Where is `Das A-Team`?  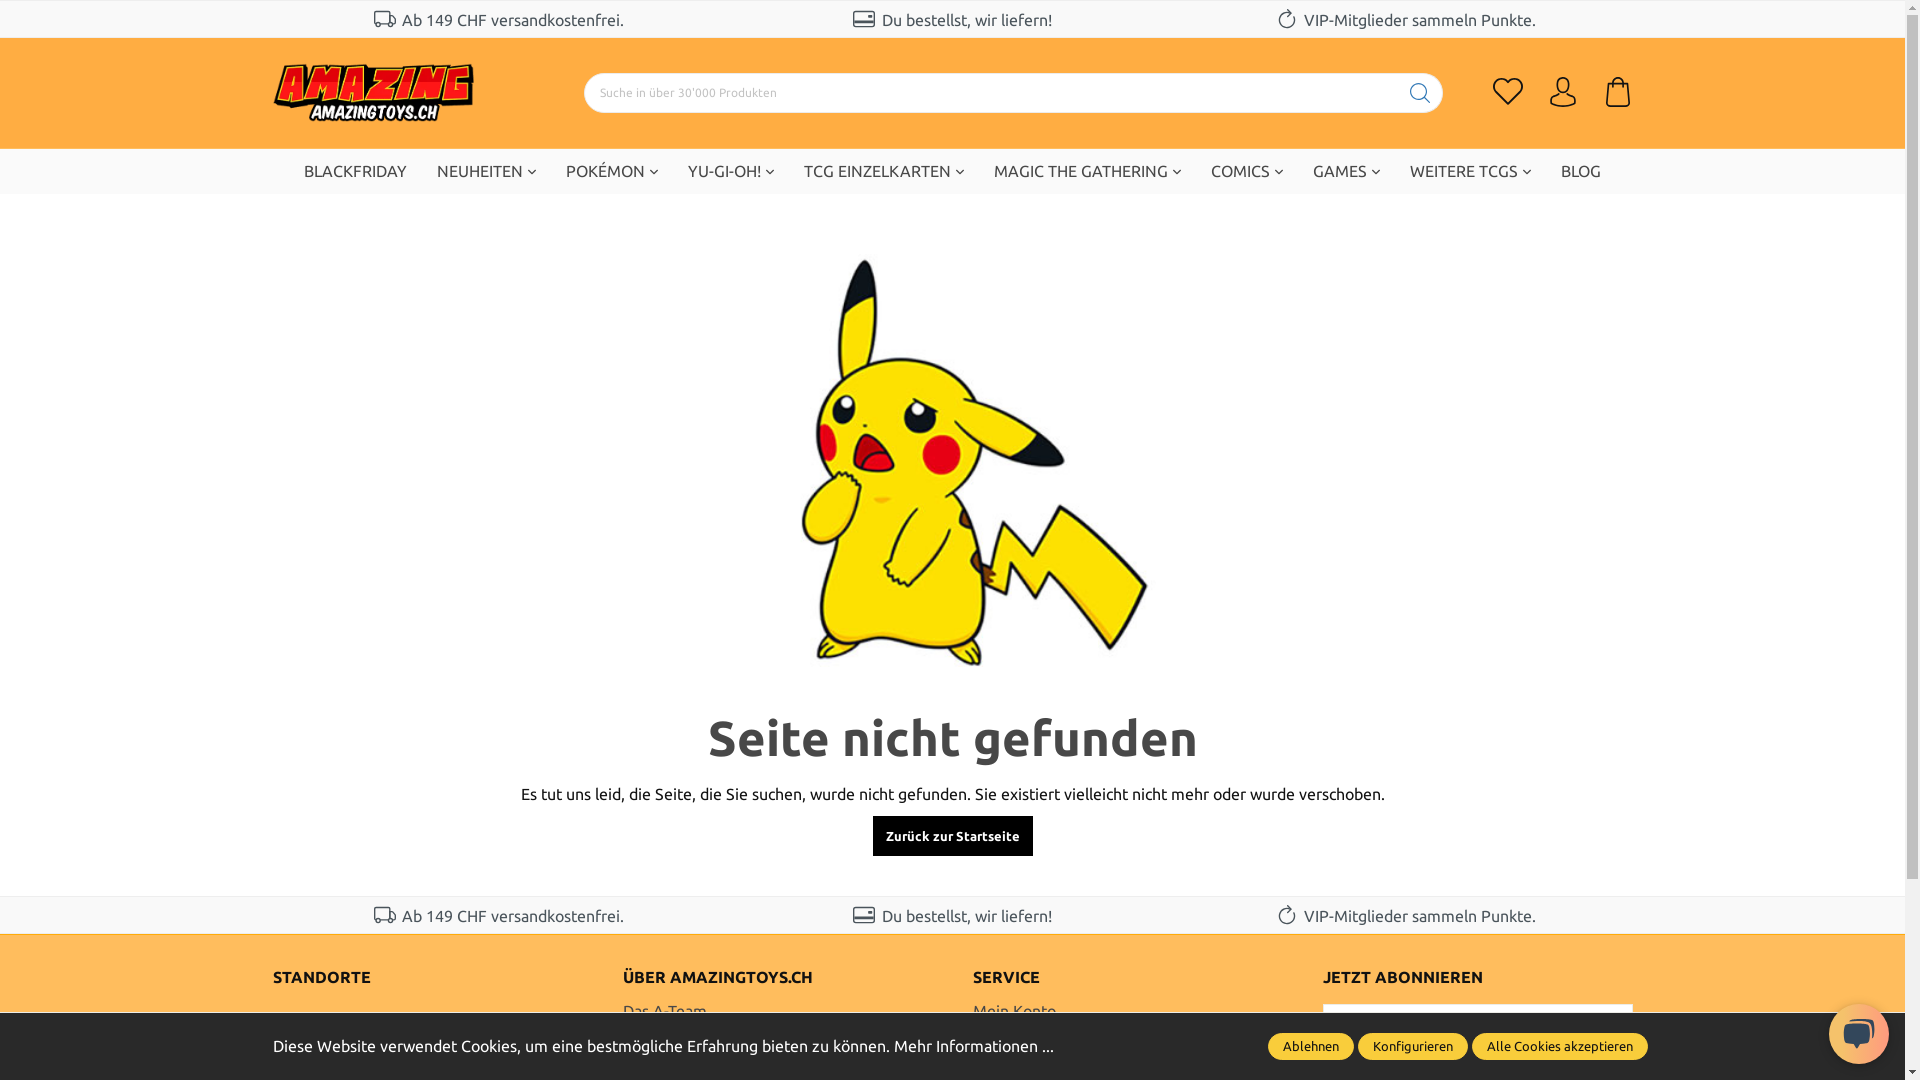
Das A-Team is located at coordinates (664, 1012).